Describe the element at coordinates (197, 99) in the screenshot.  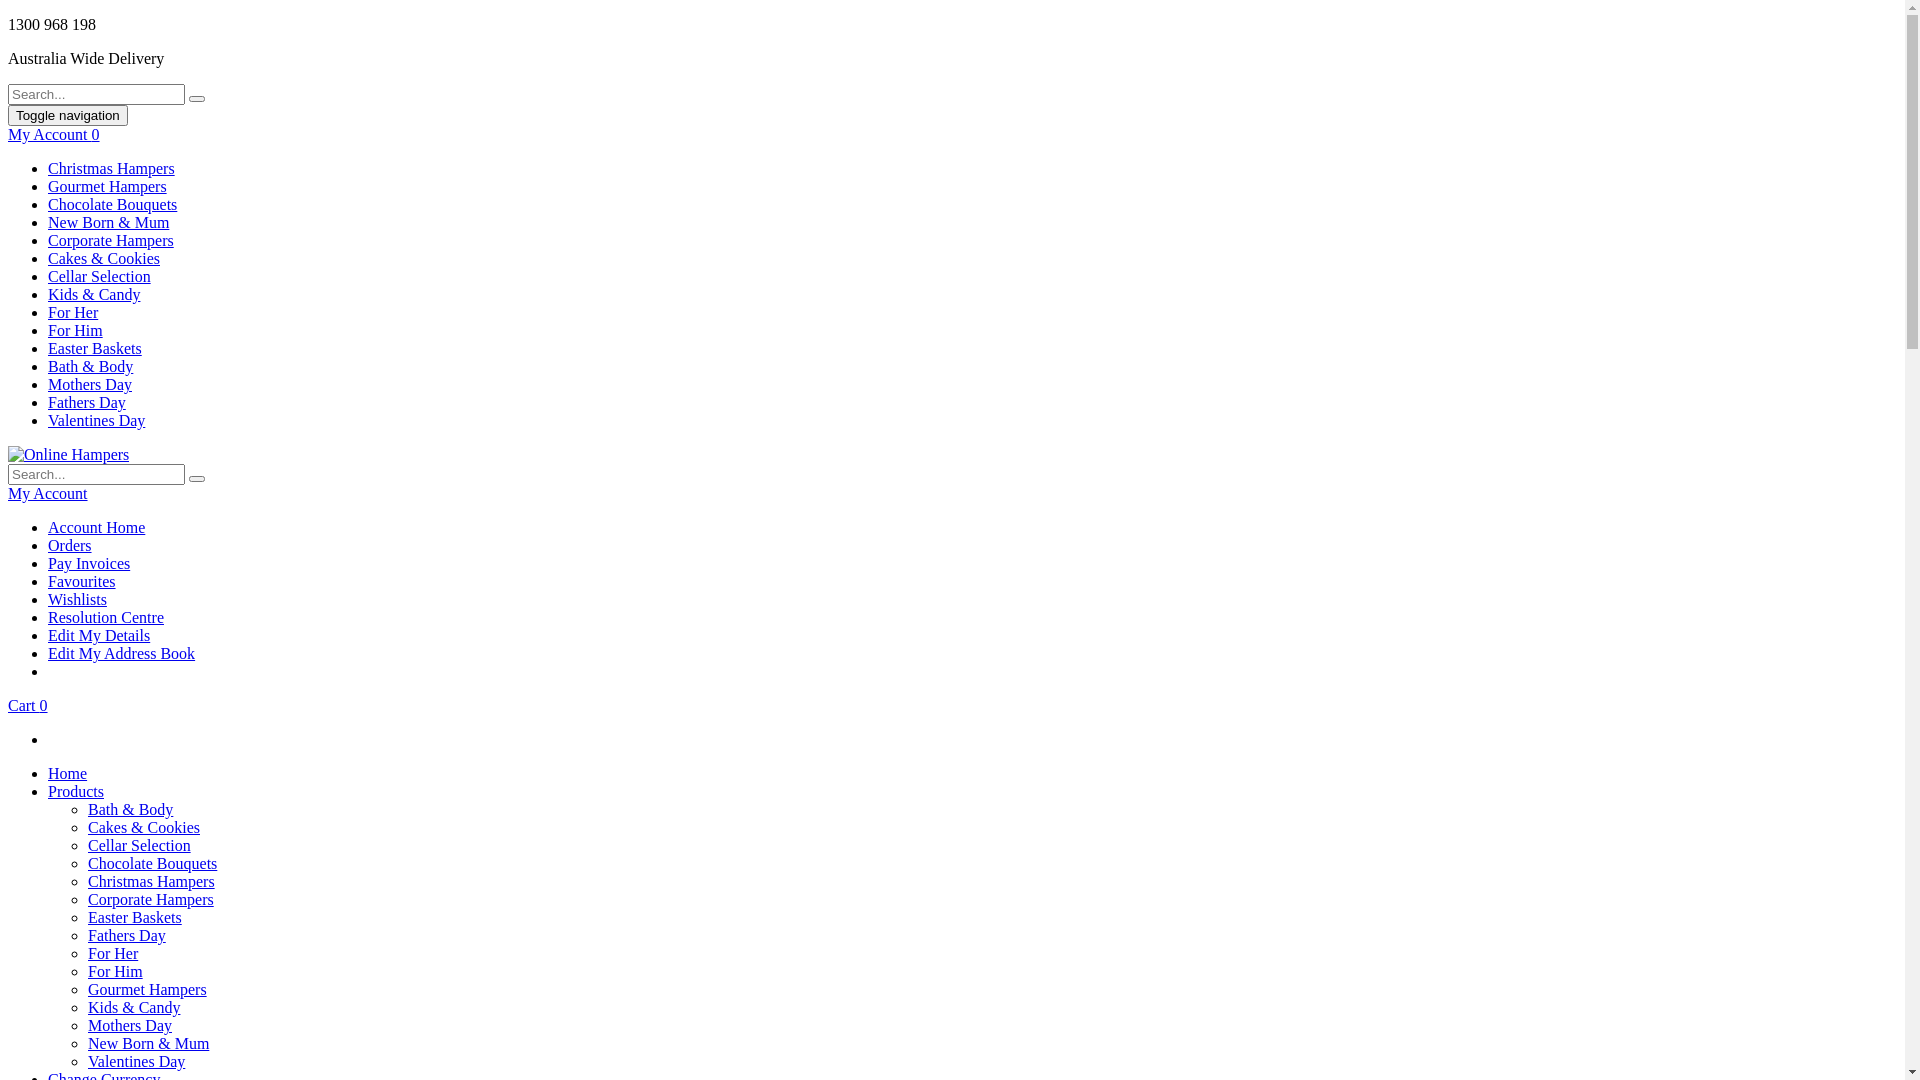
I see `Search` at that location.